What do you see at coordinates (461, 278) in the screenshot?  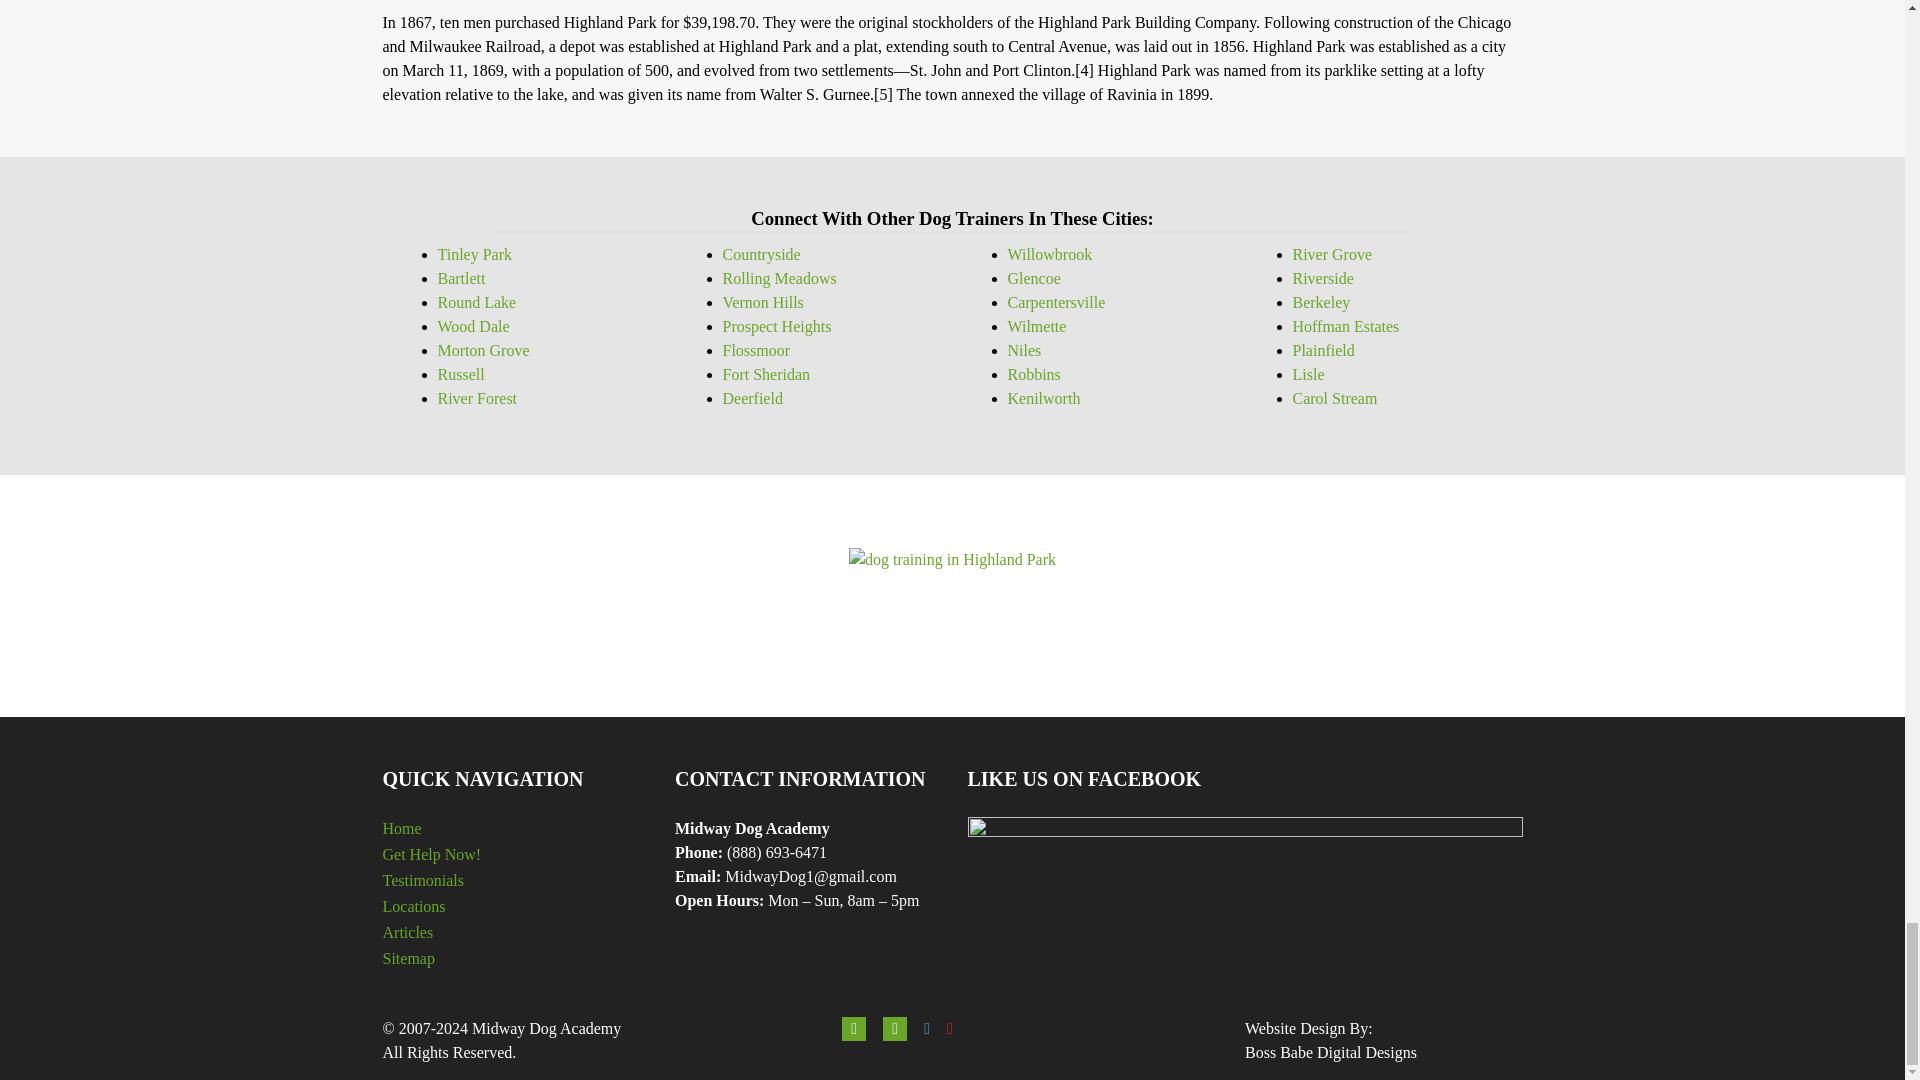 I see `Bartlett` at bounding box center [461, 278].